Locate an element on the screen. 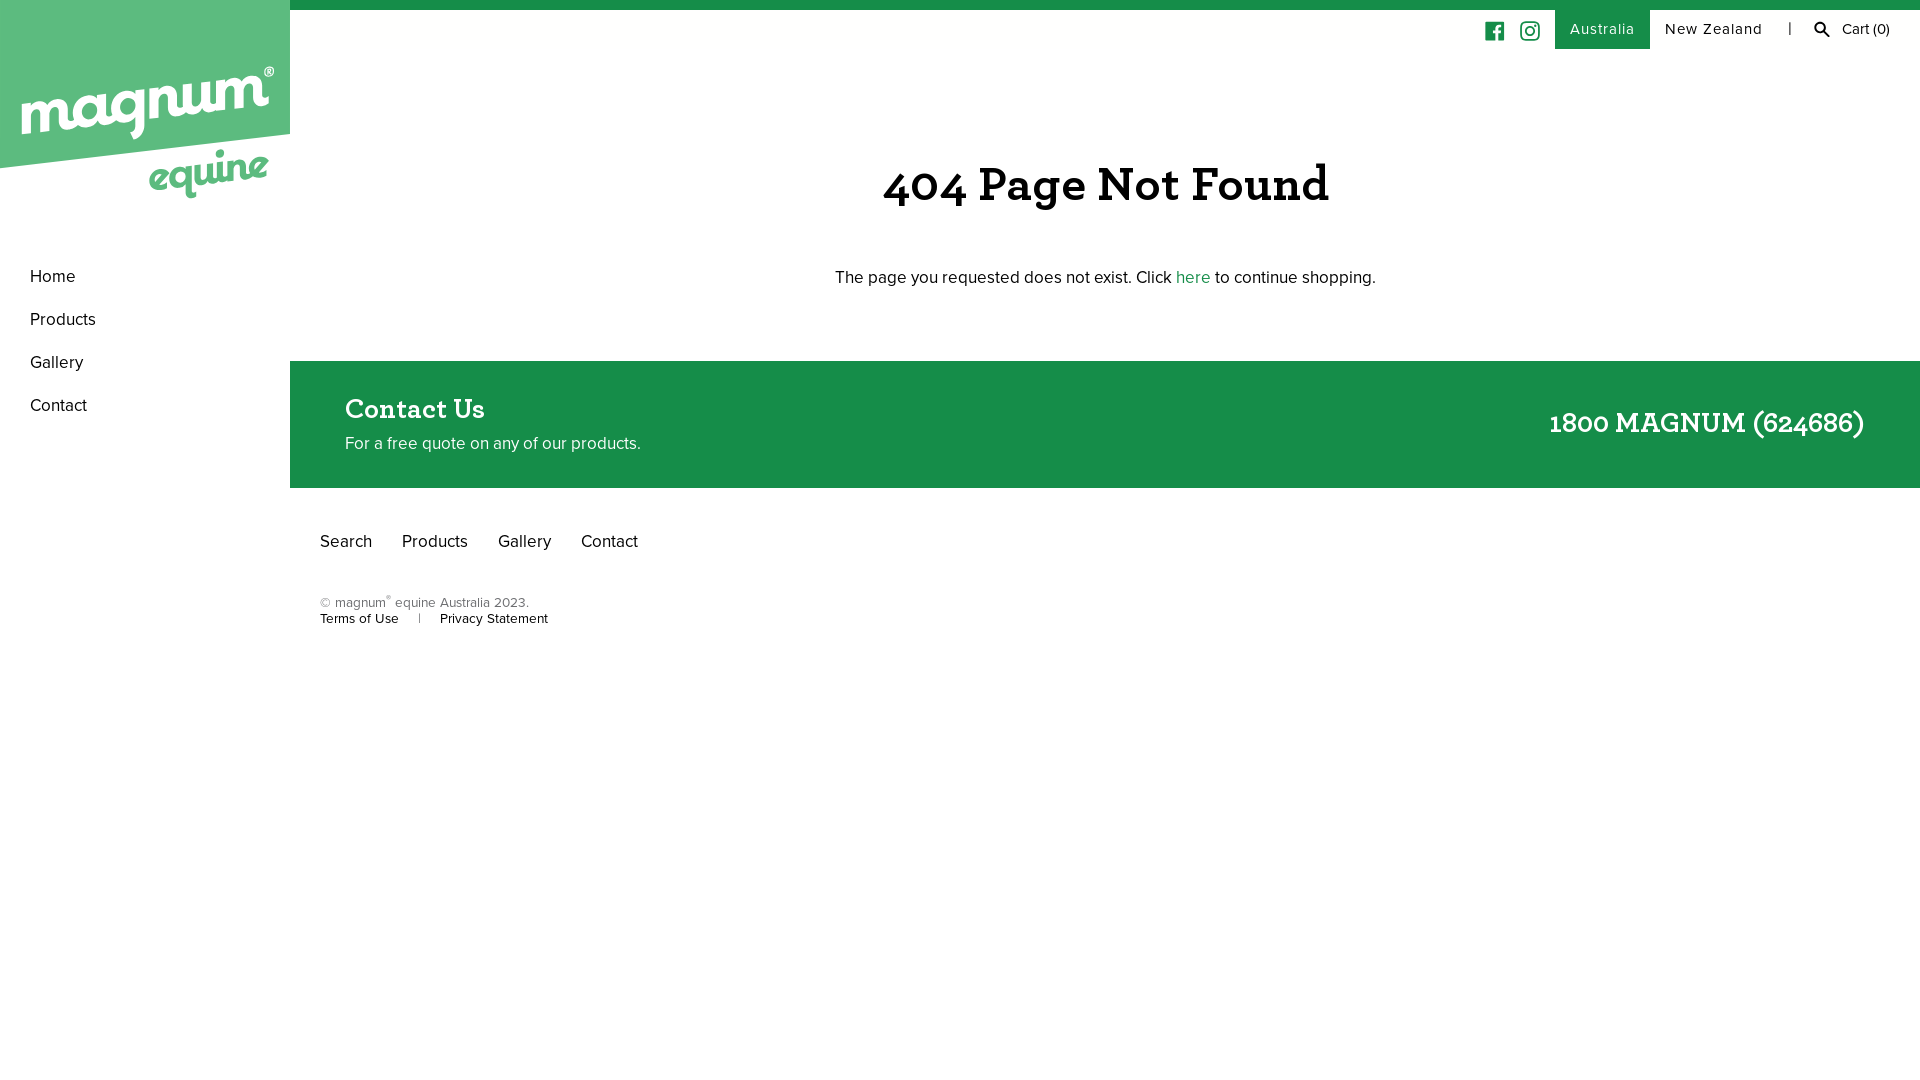 The height and width of the screenshot is (1080, 1920). Cart (0) is located at coordinates (1866, 29).